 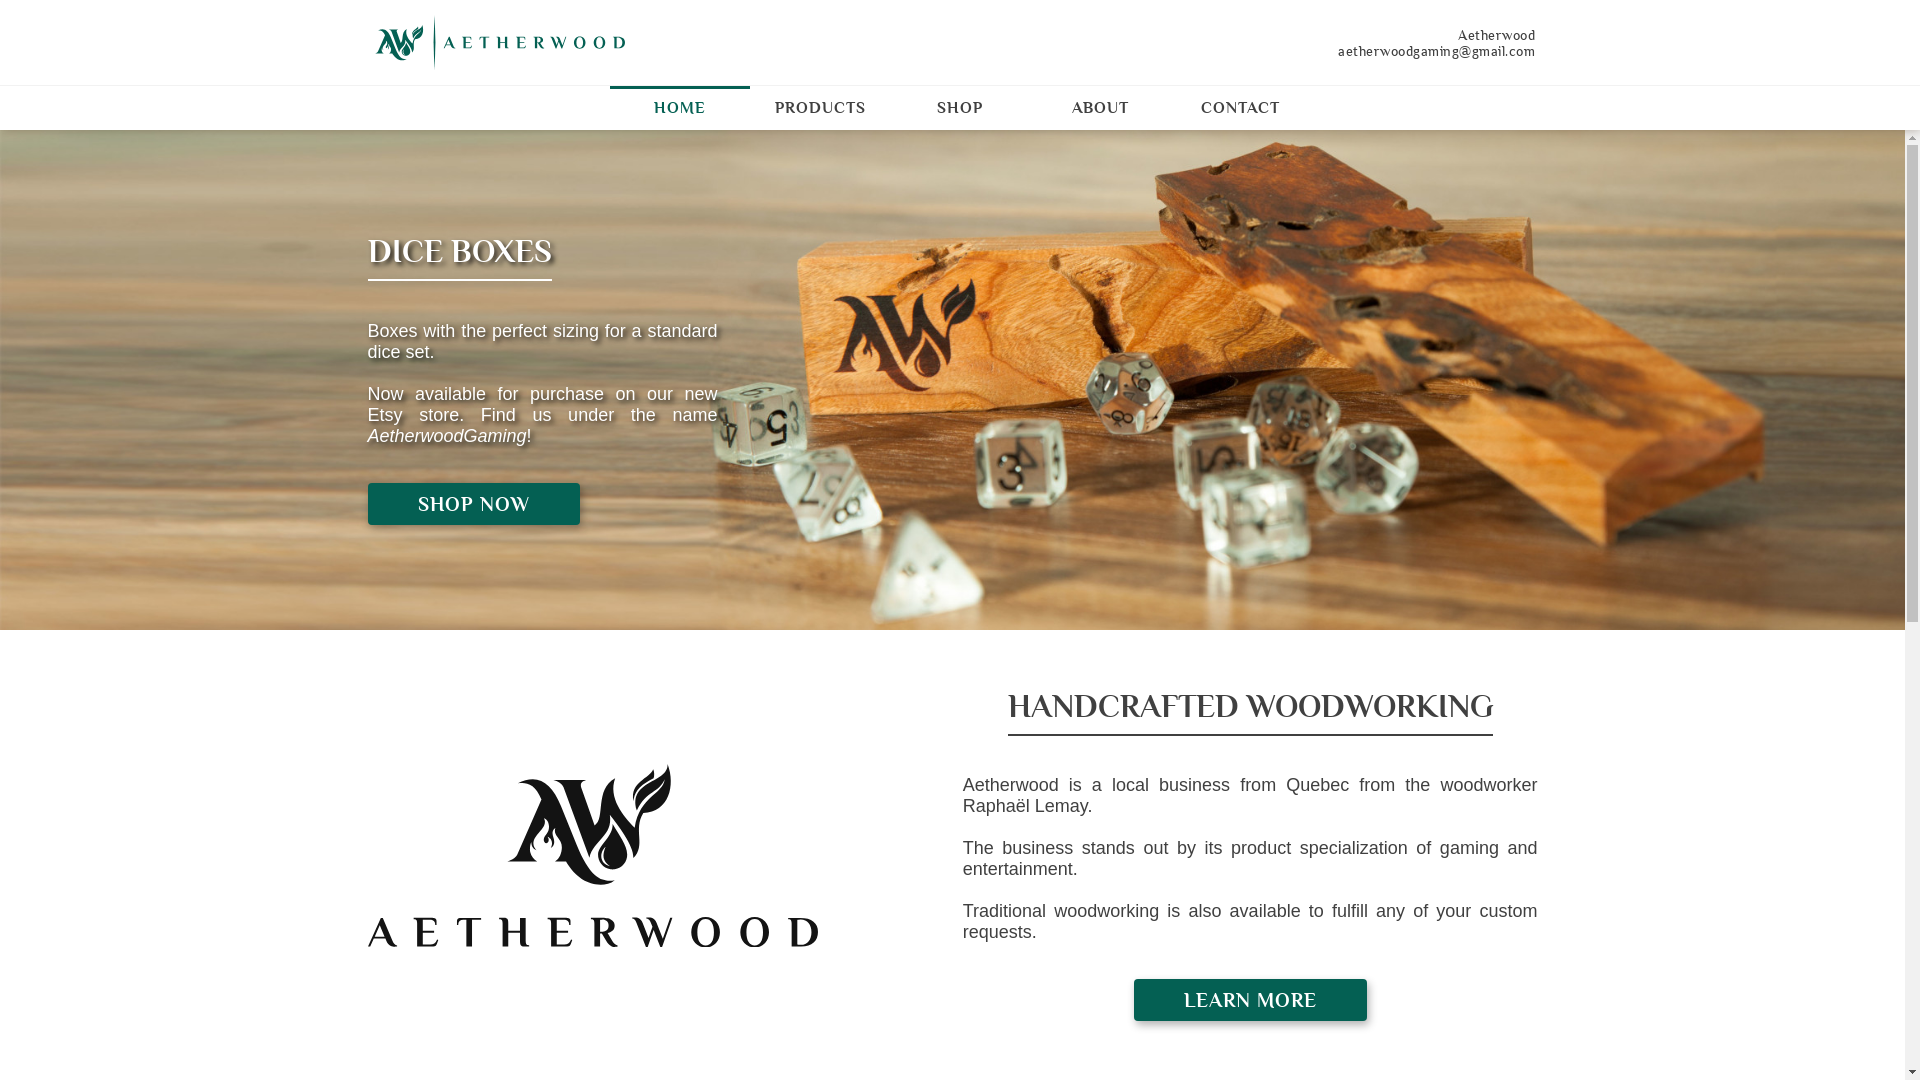 What do you see at coordinates (1100, 108) in the screenshot?
I see `ABOUT` at bounding box center [1100, 108].